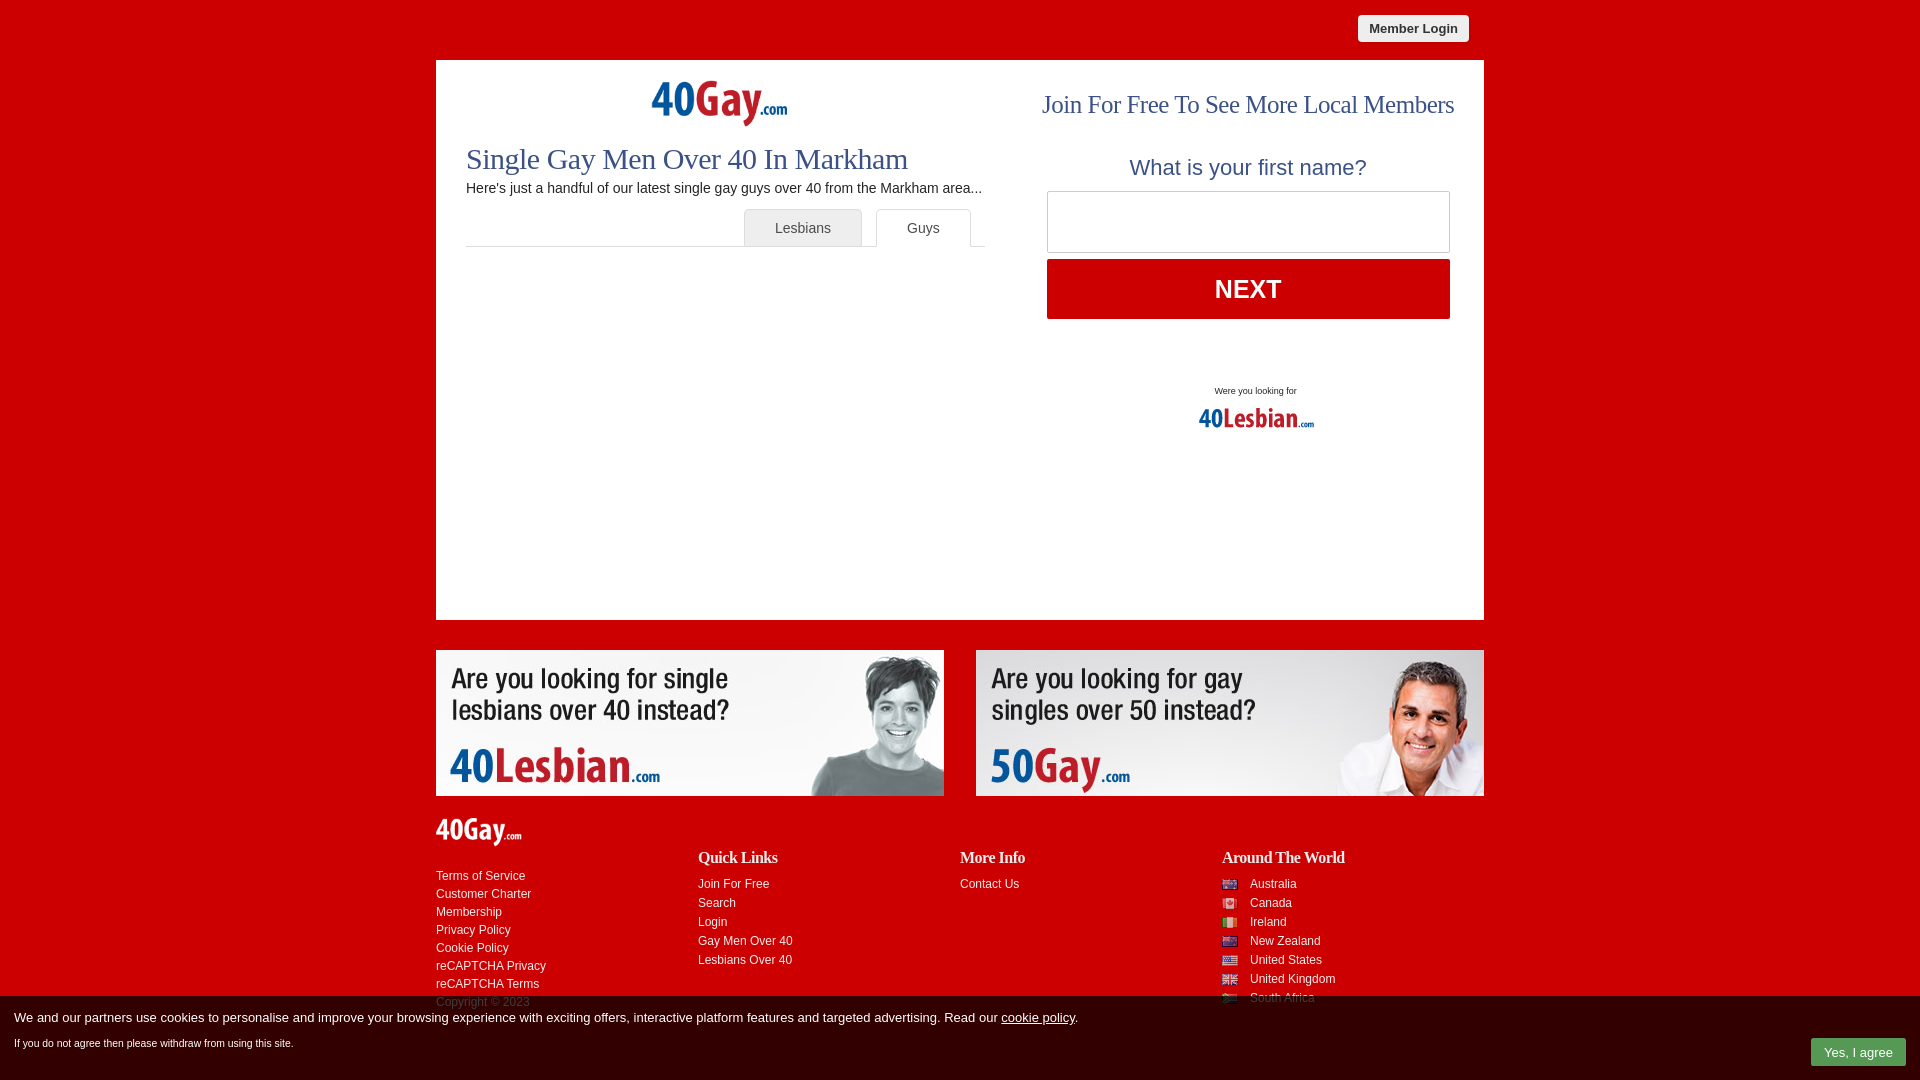 Image resolution: width=1920 pixels, height=1080 pixels. I want to click on Lesbians Over 40, so click(745, 960).